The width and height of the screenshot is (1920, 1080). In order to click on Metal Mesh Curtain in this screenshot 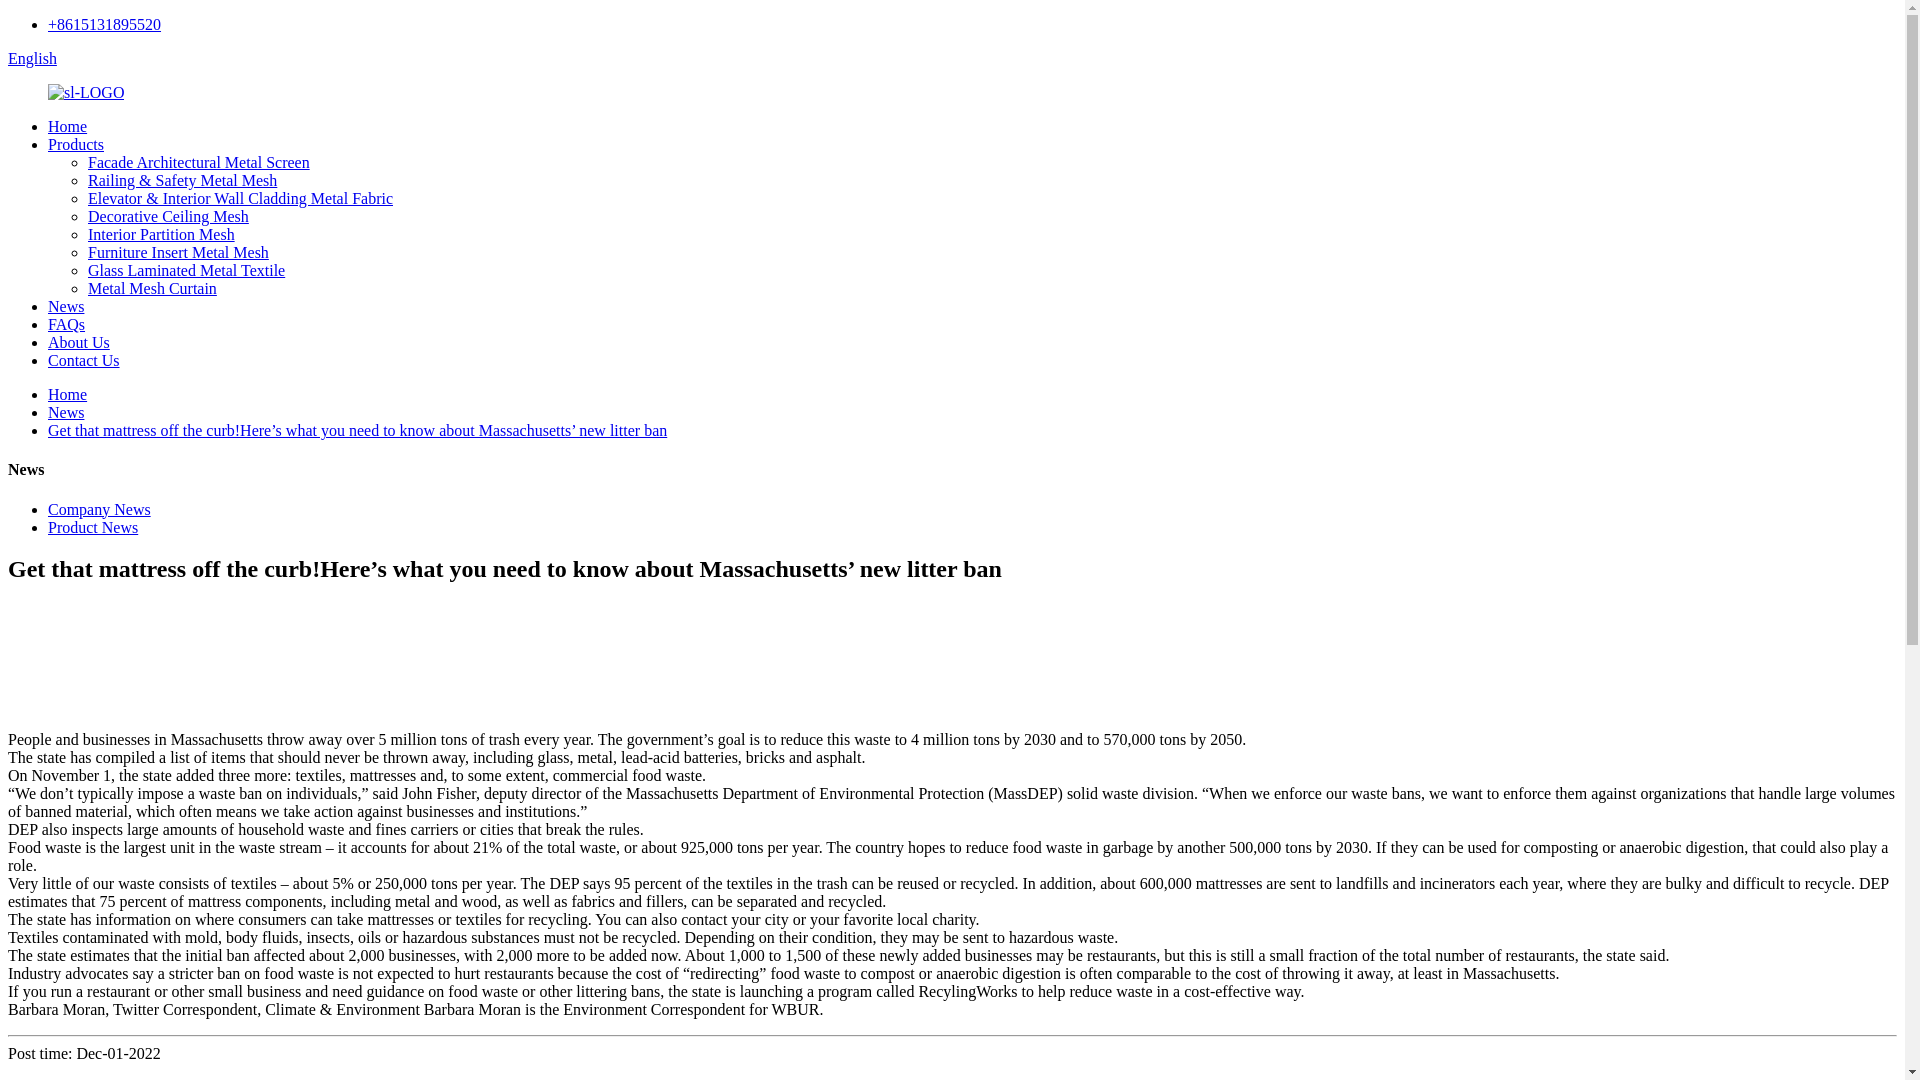, I will do `click(152, 288)`.